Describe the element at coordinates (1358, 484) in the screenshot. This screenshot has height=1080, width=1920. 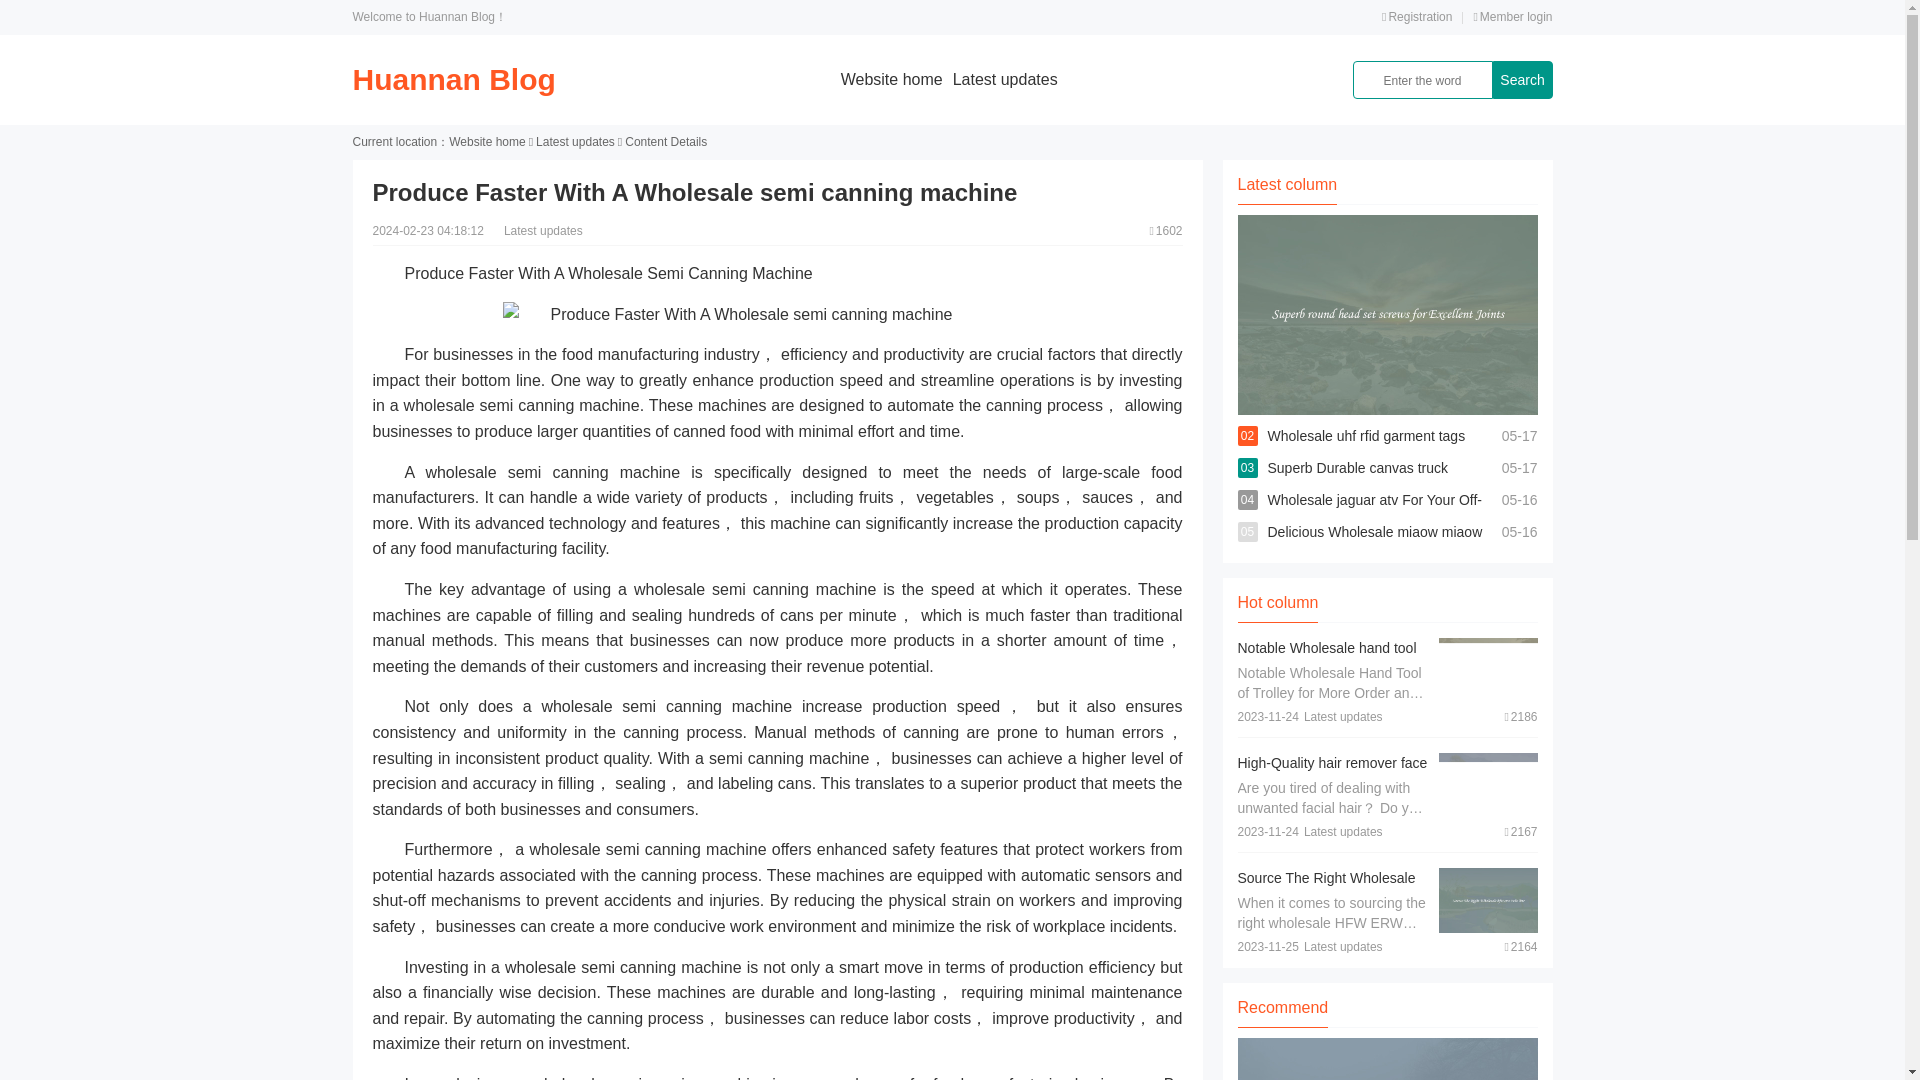
I see `Superb Durable canvas truck canopies For Intact Storage` at that location.